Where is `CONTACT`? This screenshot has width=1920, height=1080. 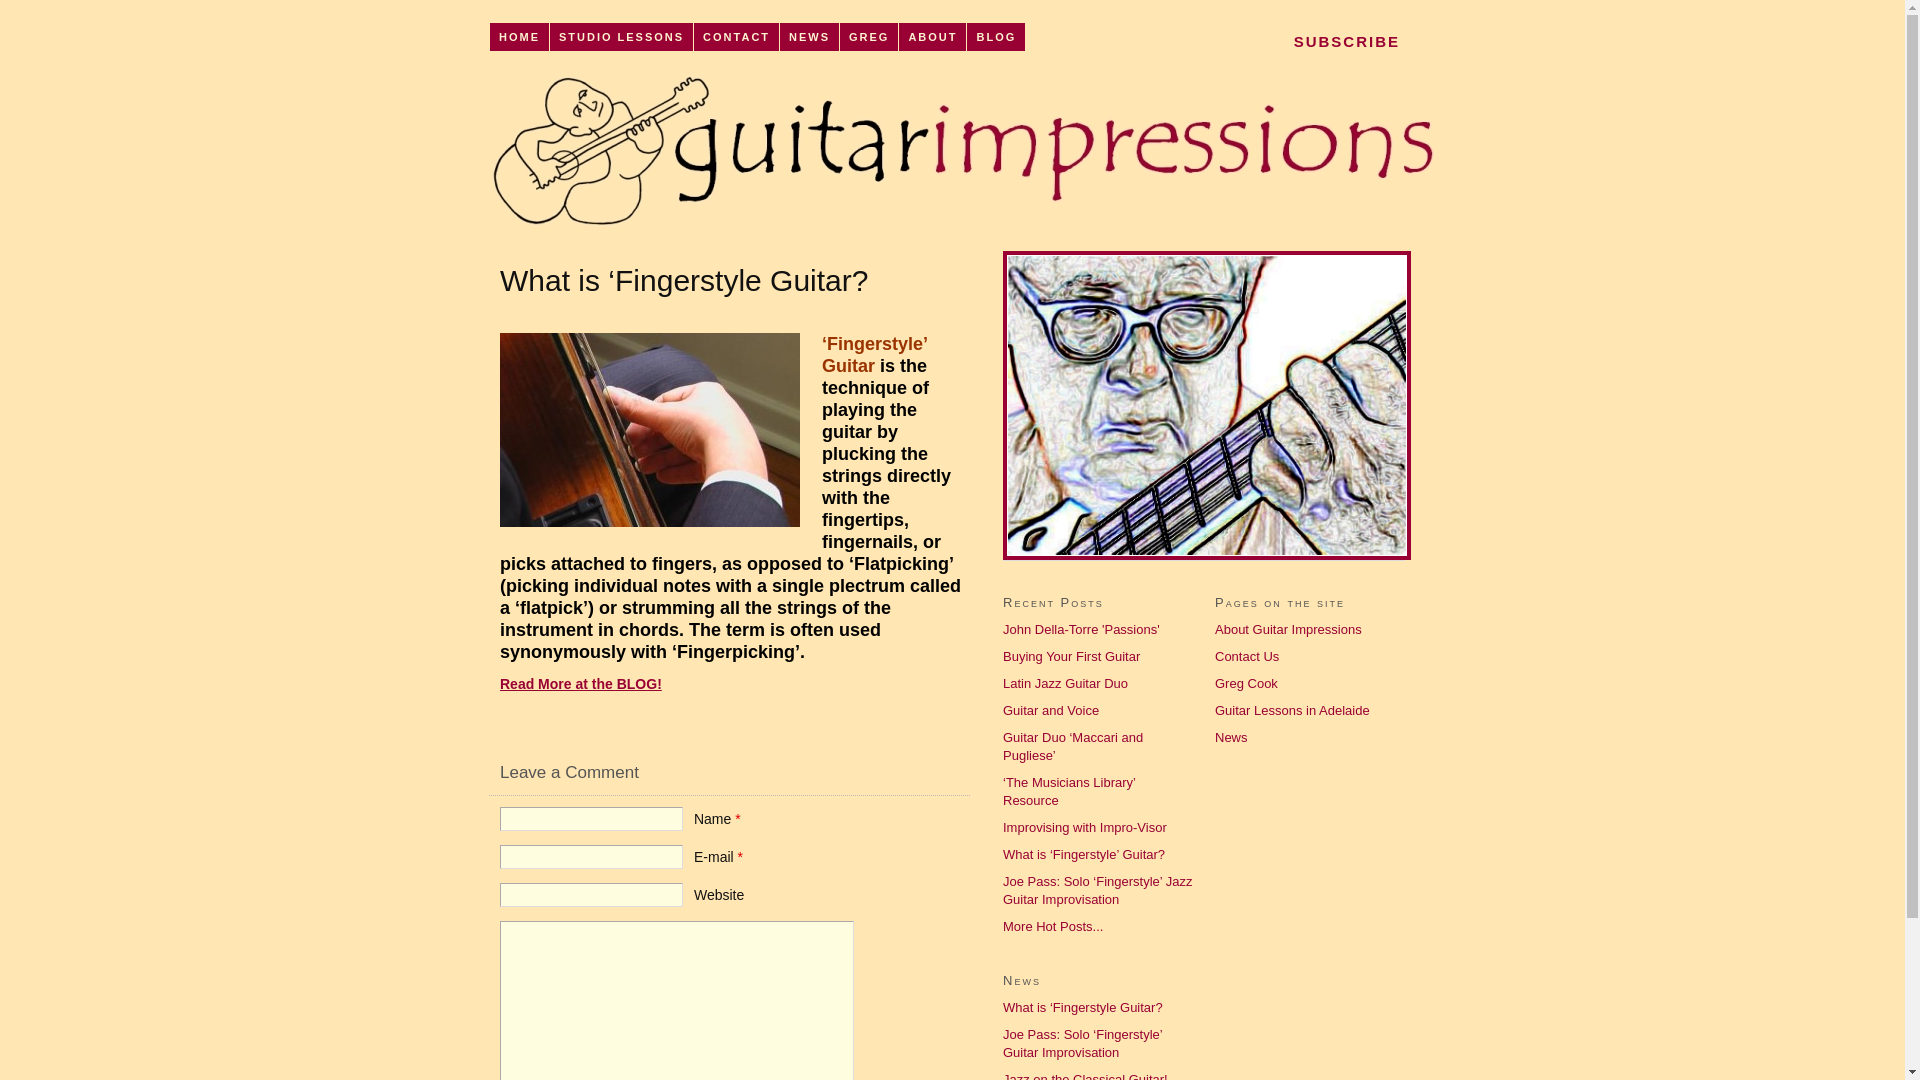
CONTACT is located at coordinates (737, 37).